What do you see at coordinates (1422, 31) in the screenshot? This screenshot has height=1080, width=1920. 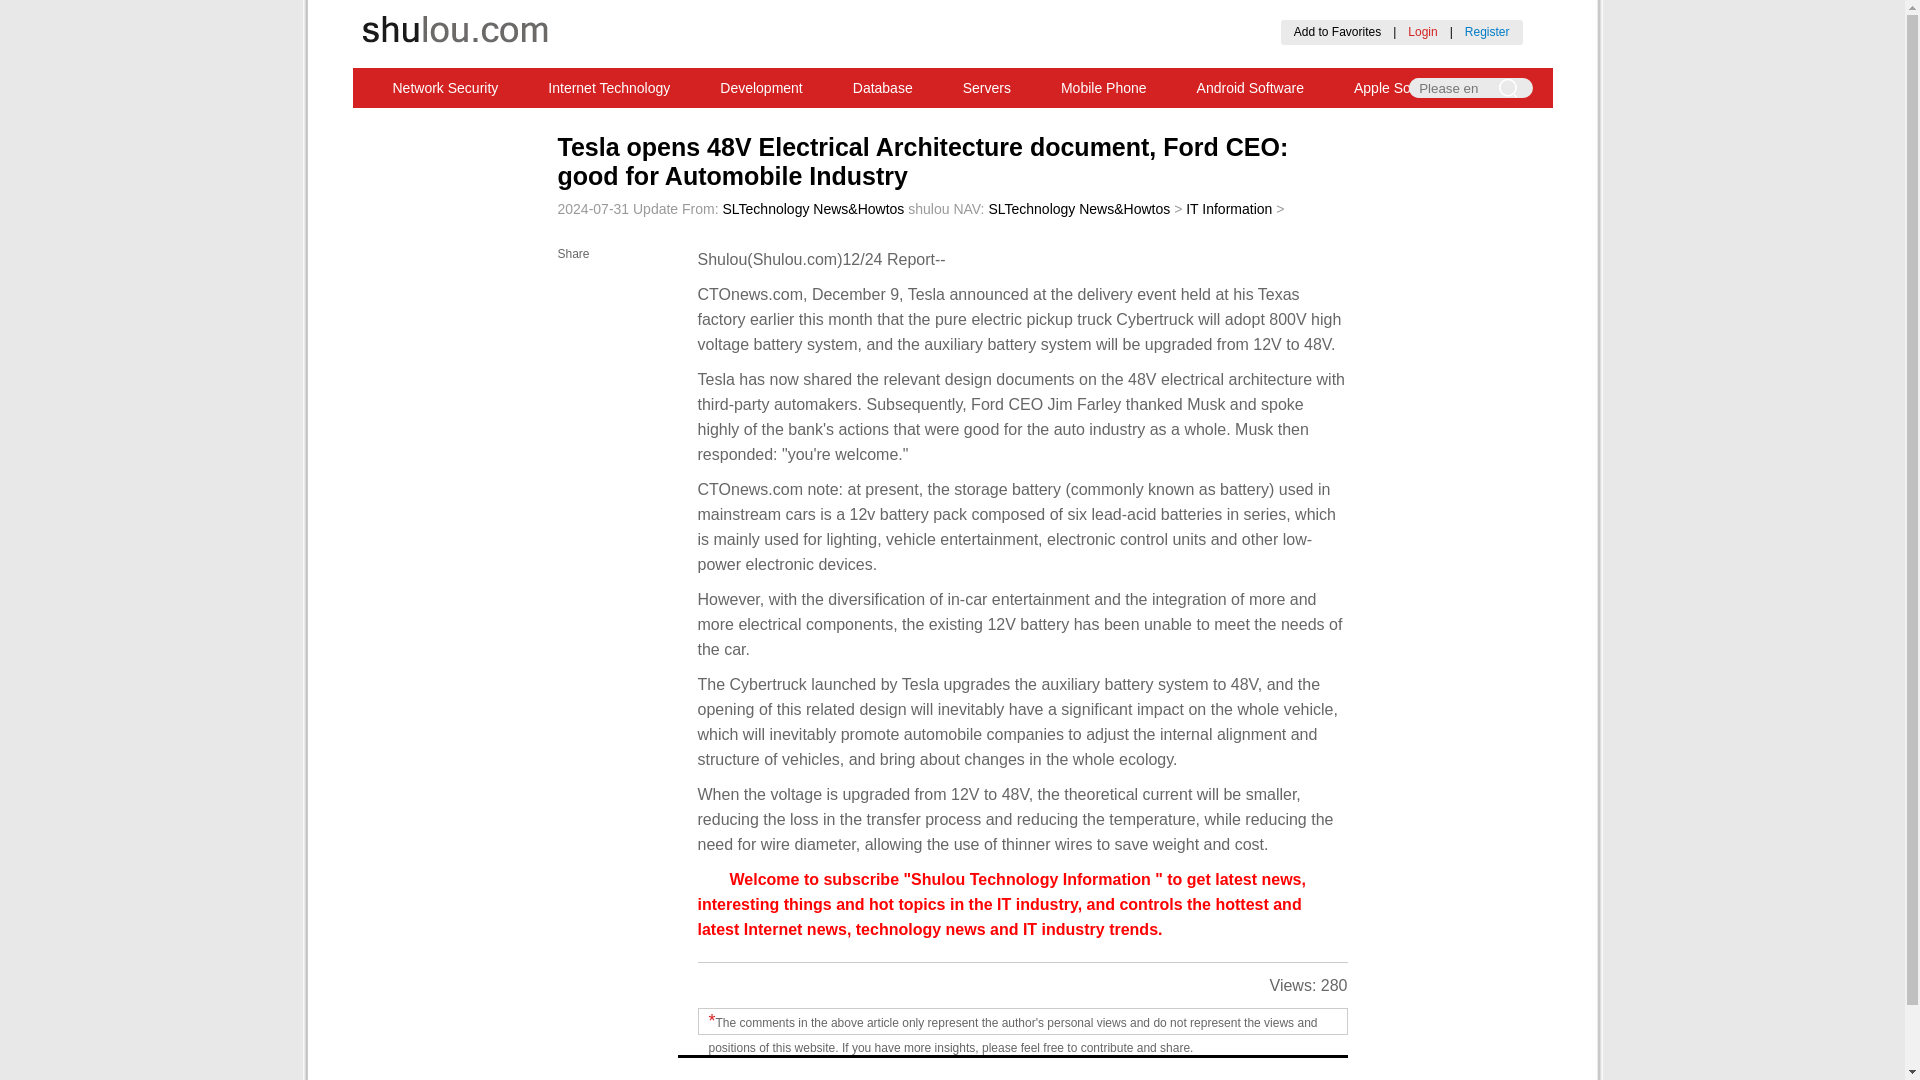 I see `Login` at bounding box center [1422, 31].